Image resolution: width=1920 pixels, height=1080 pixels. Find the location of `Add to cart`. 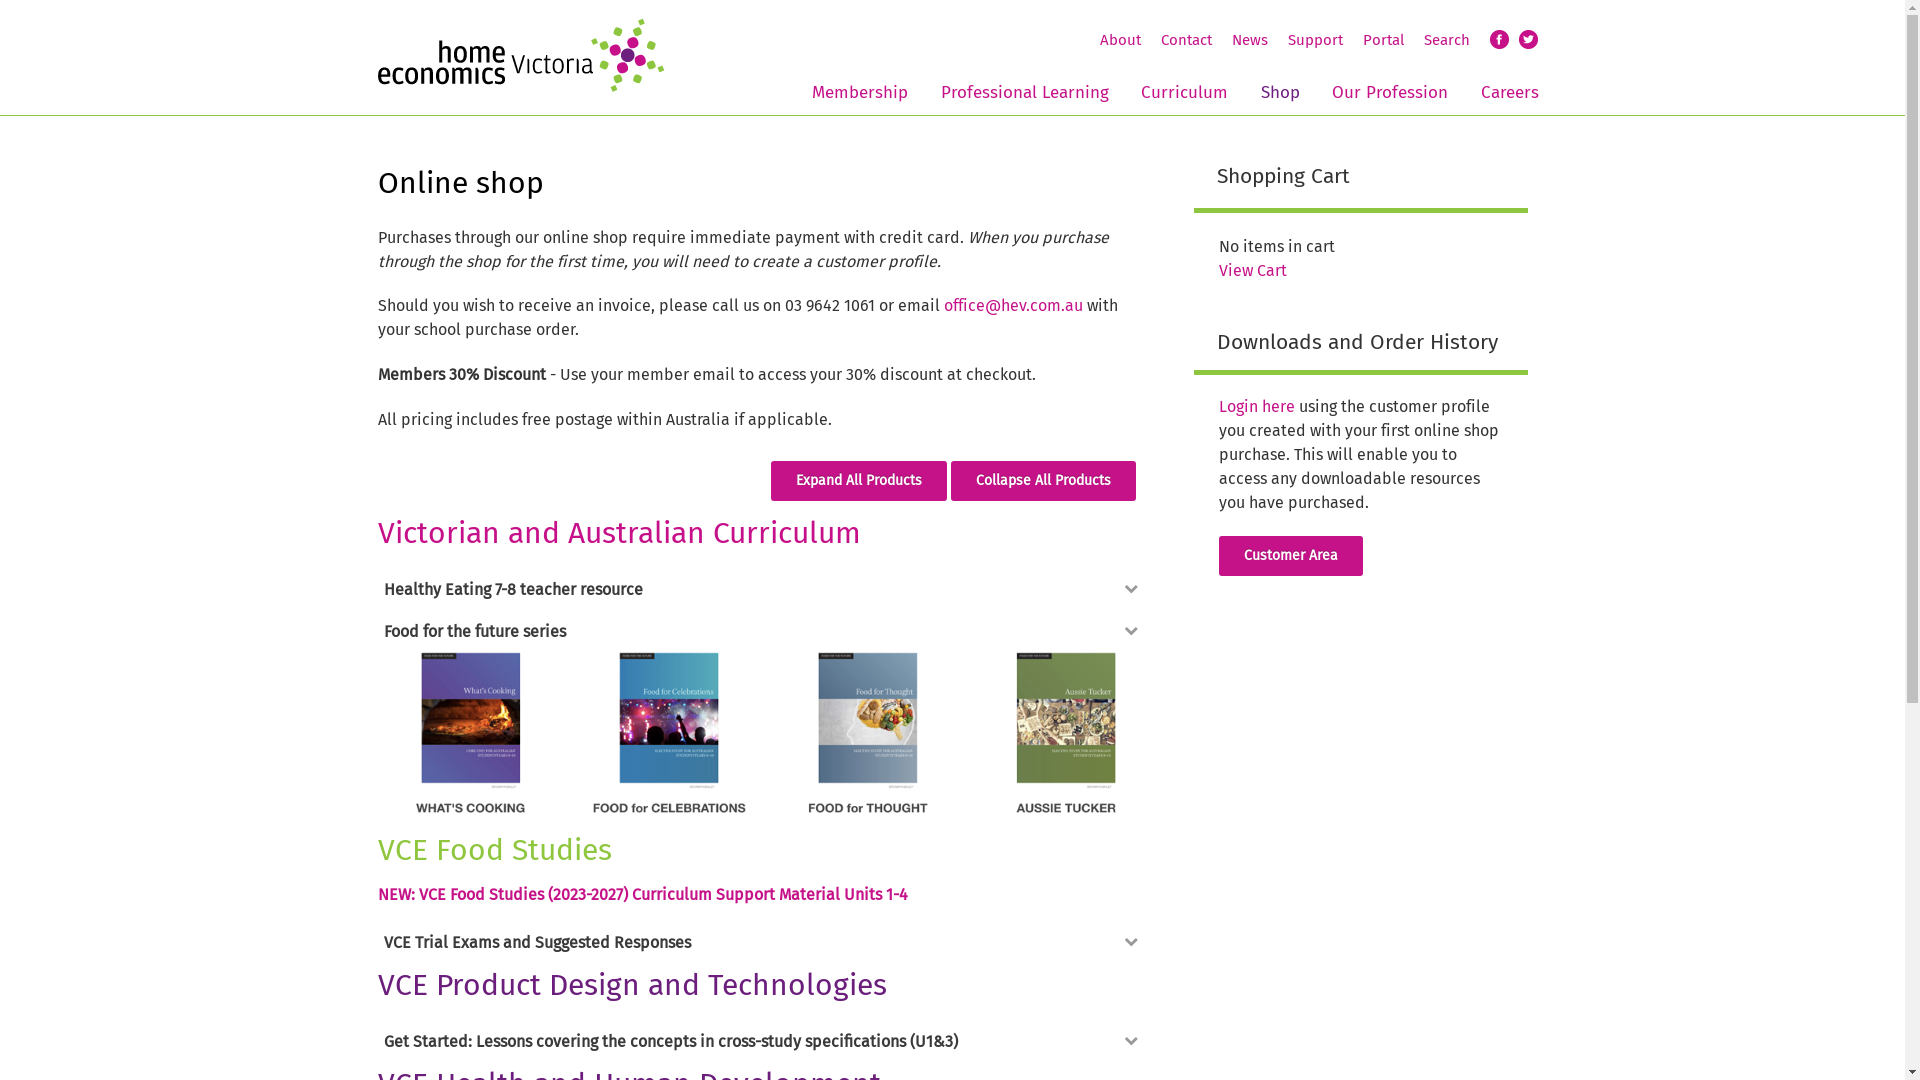

Add to cart is located at coordinates (777, 916).